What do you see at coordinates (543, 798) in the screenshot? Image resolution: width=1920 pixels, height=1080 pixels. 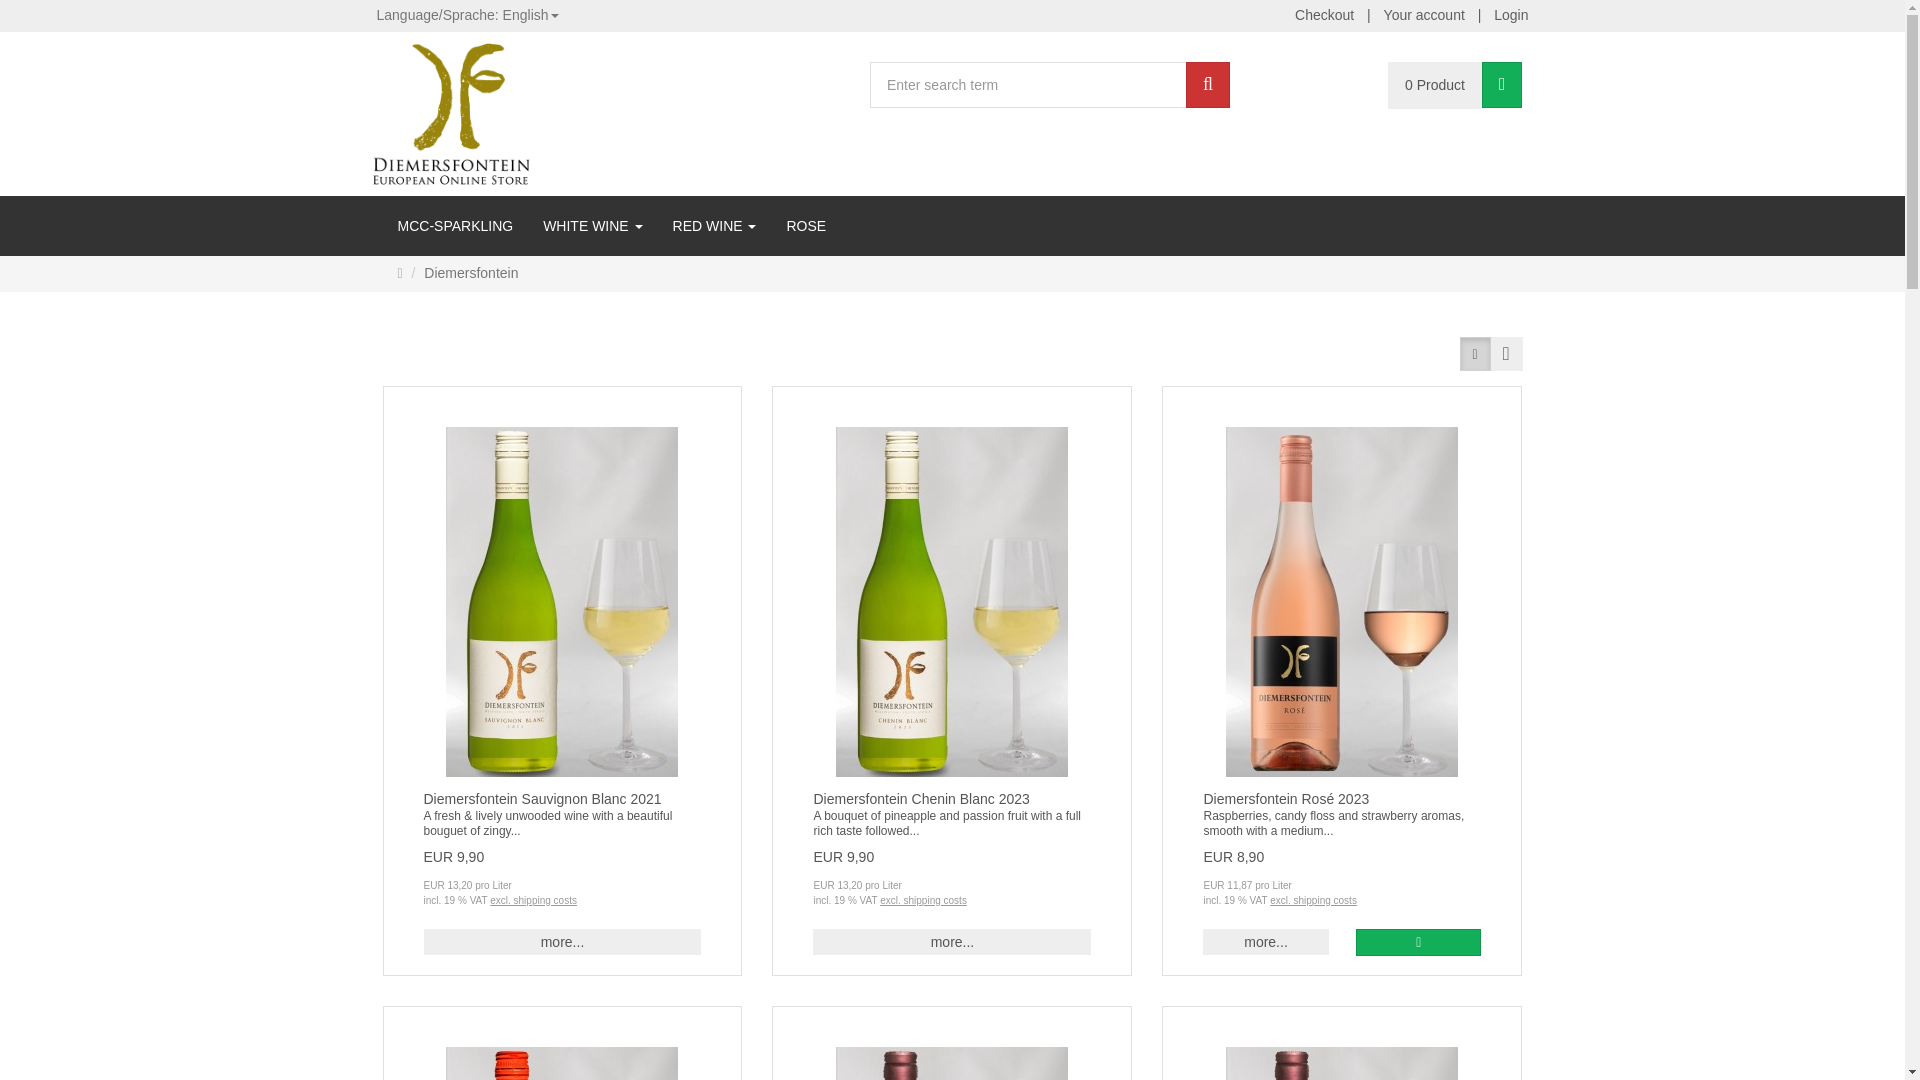 I see `Diemersfontein Sauvignon Blanc 2021` at bounding box center [543, 798].